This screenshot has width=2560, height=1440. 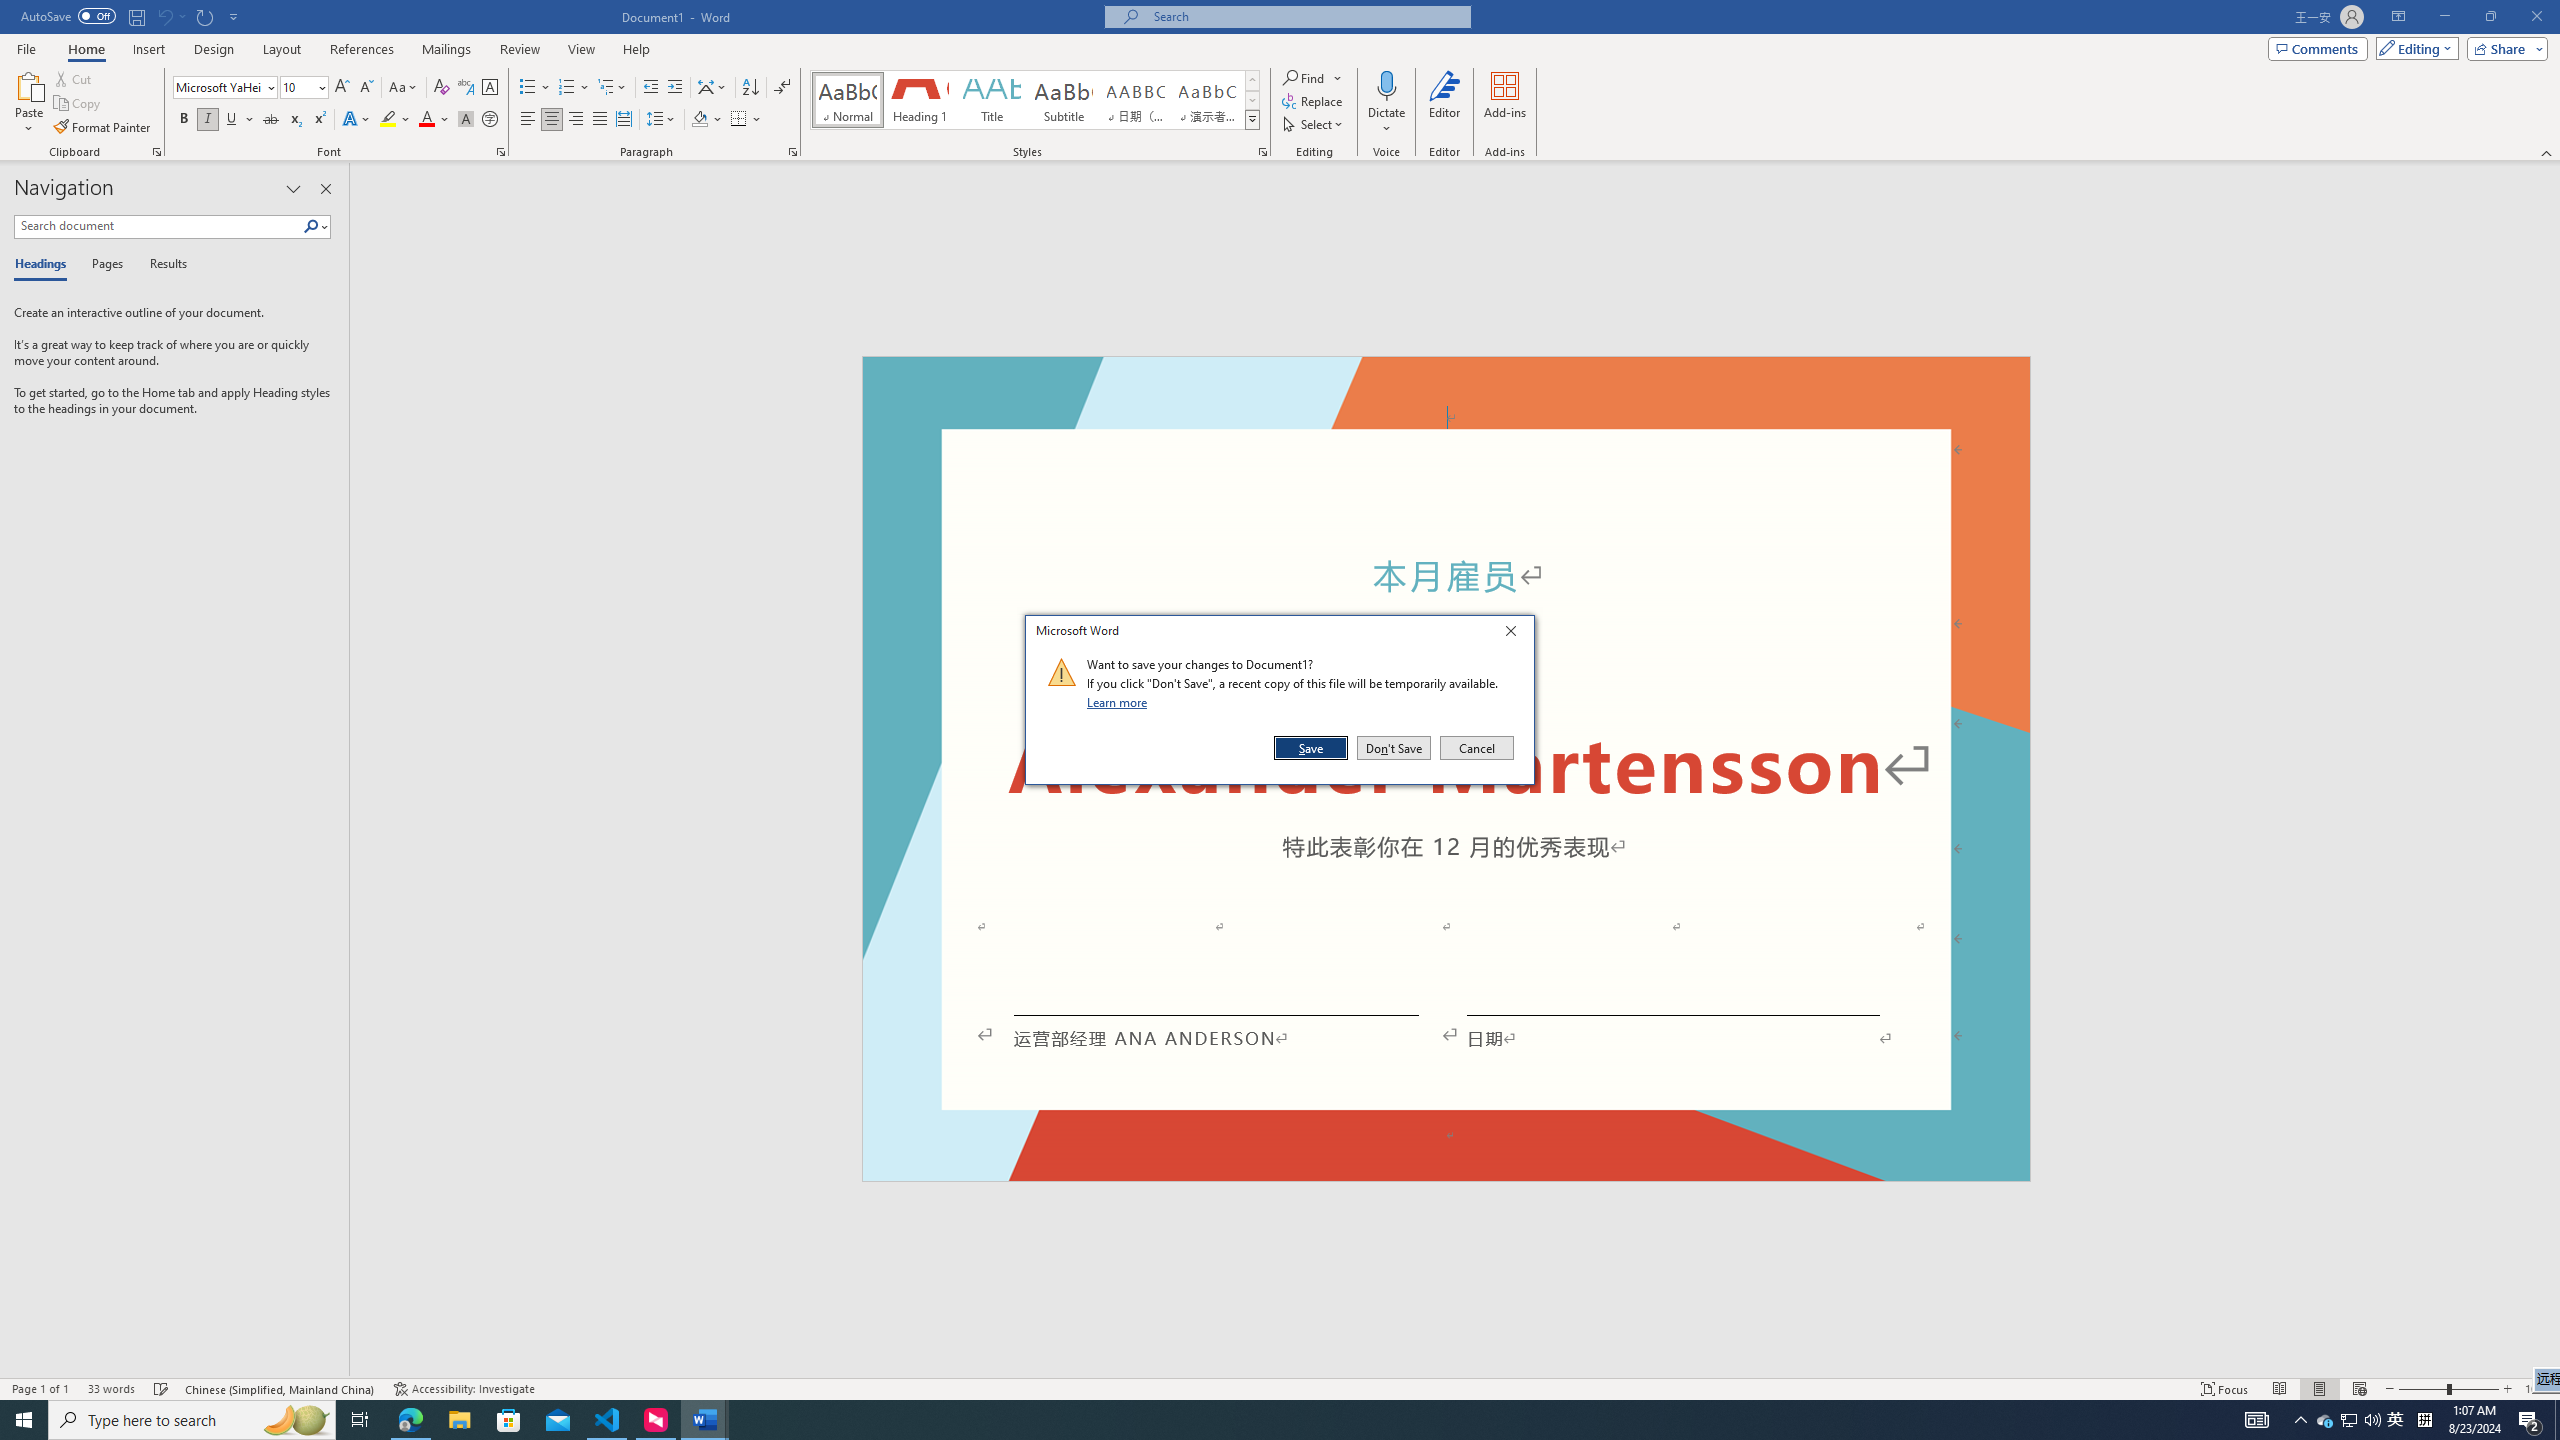 I want to click on Select, so click(x=1314, y=124).